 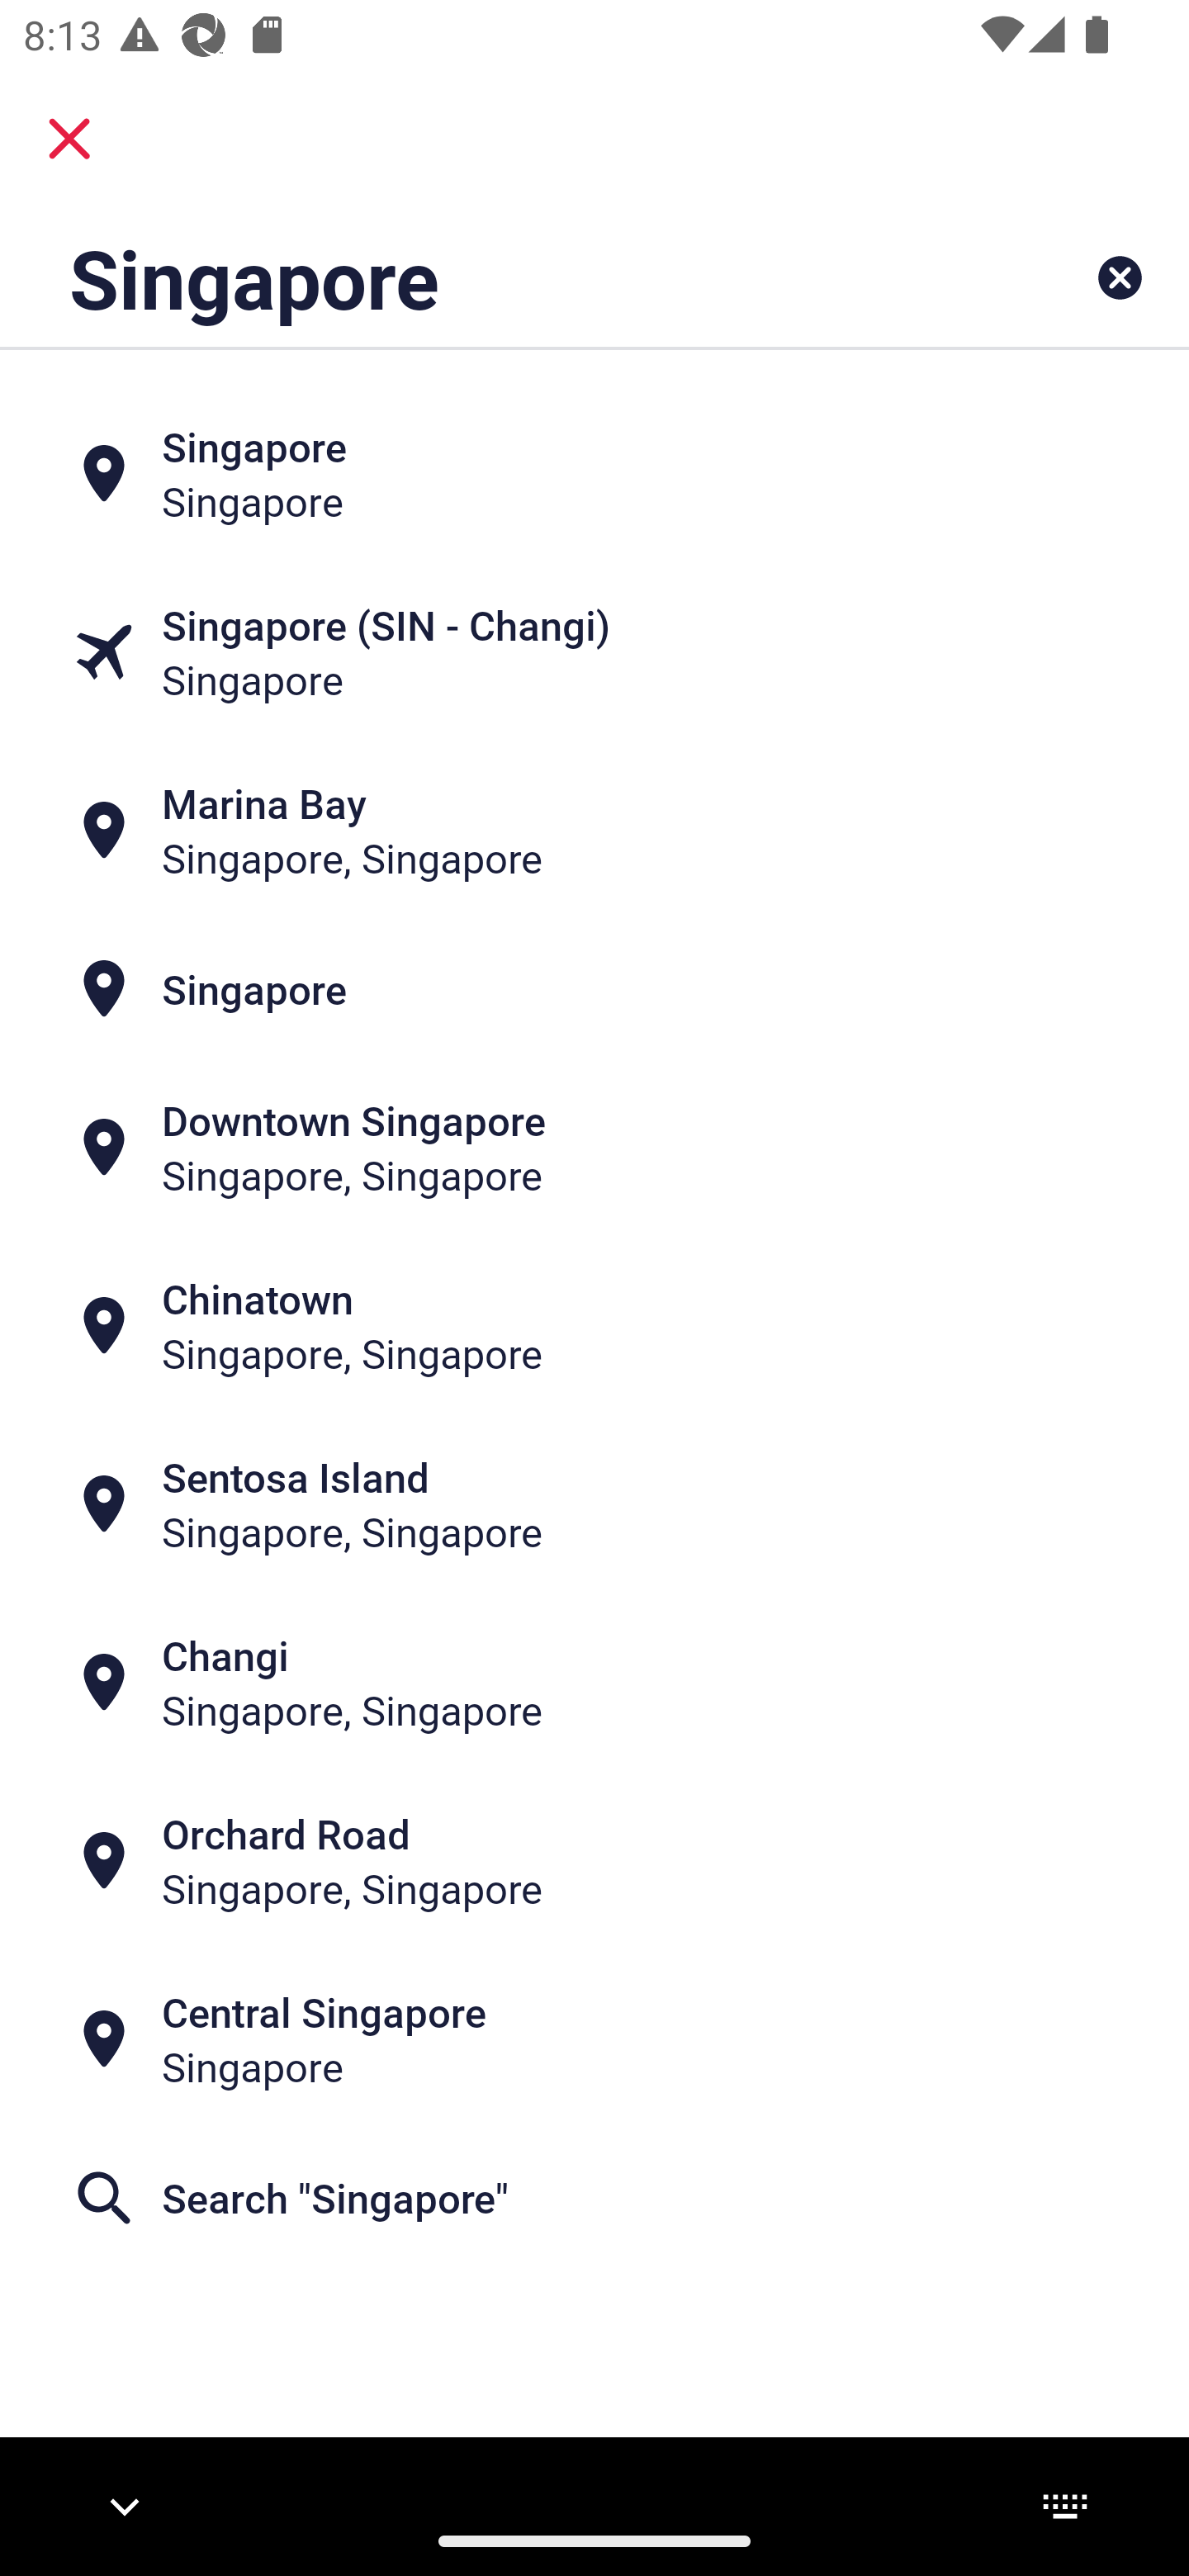 I want to click on close., so click(x=69, y=139).